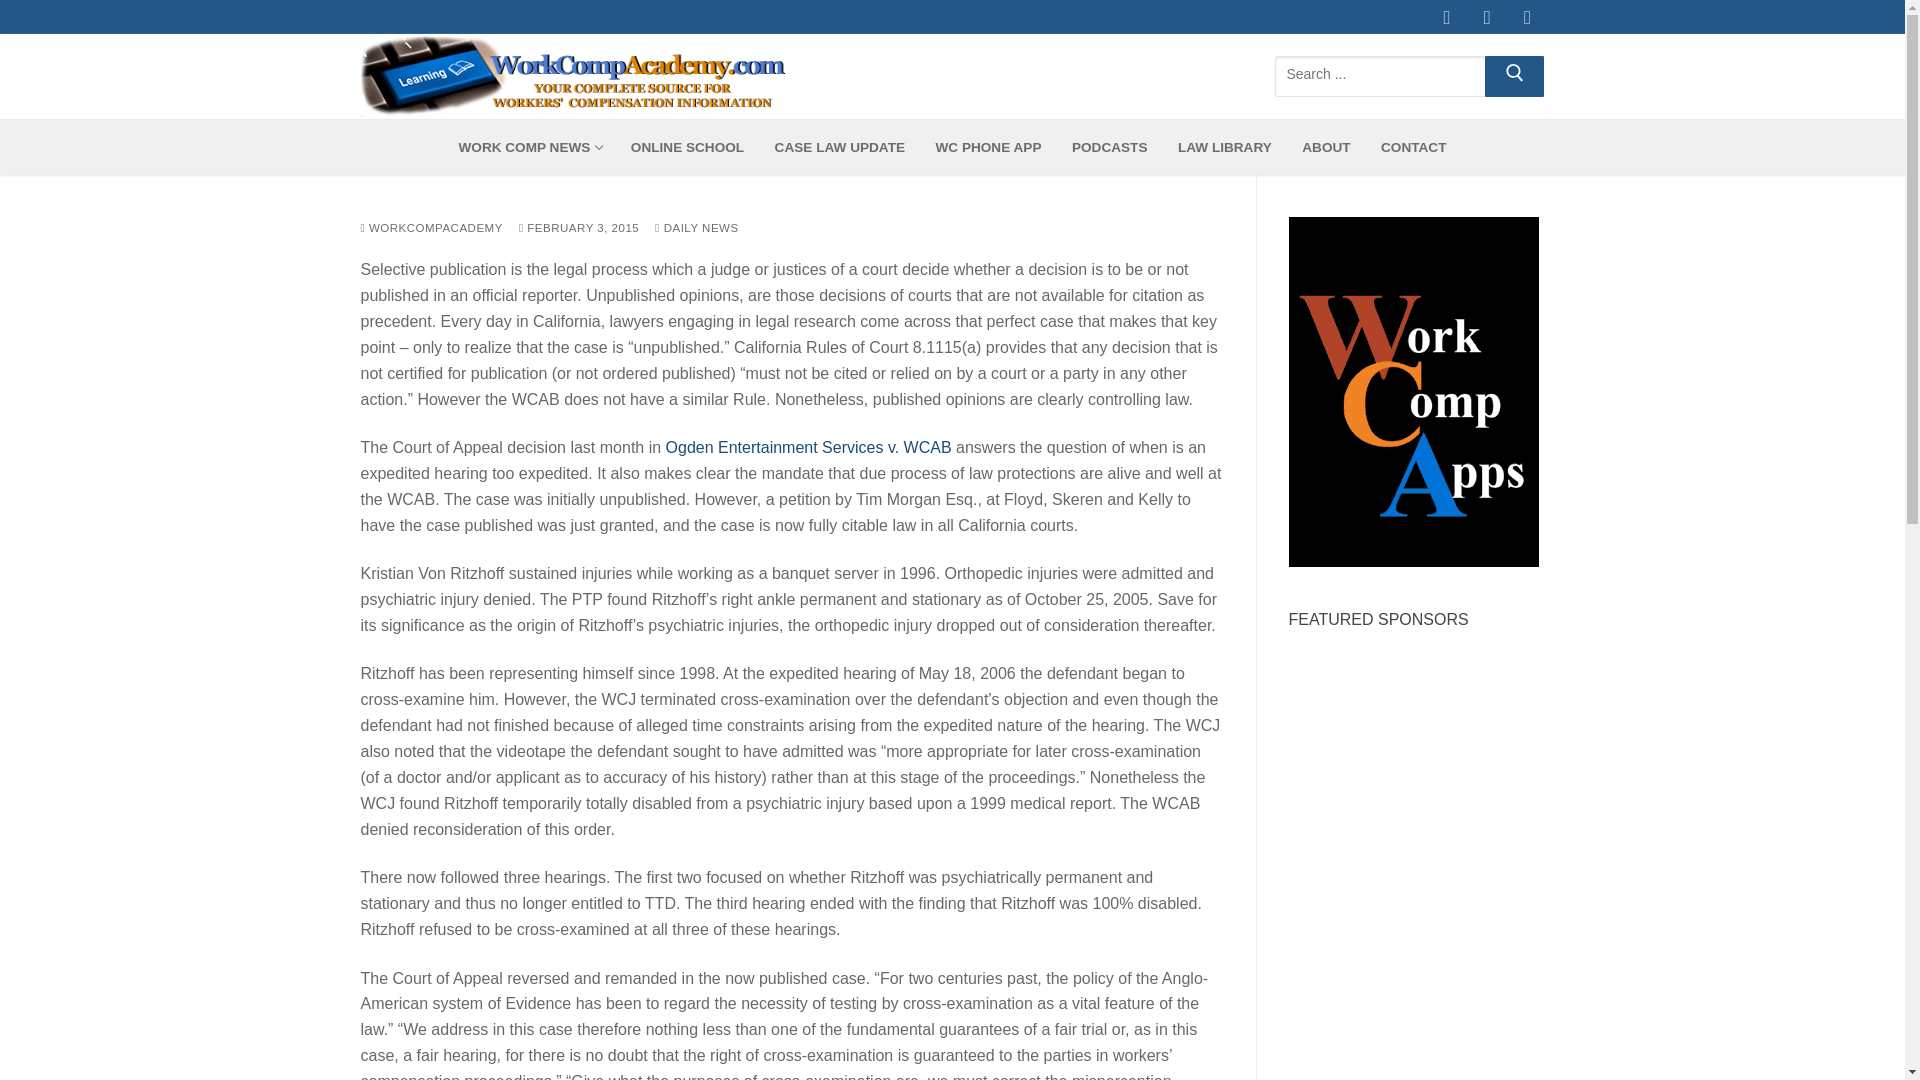 This screenshot has height=1080, width=1920. I want to click on CONTACT, so click(430, 228).